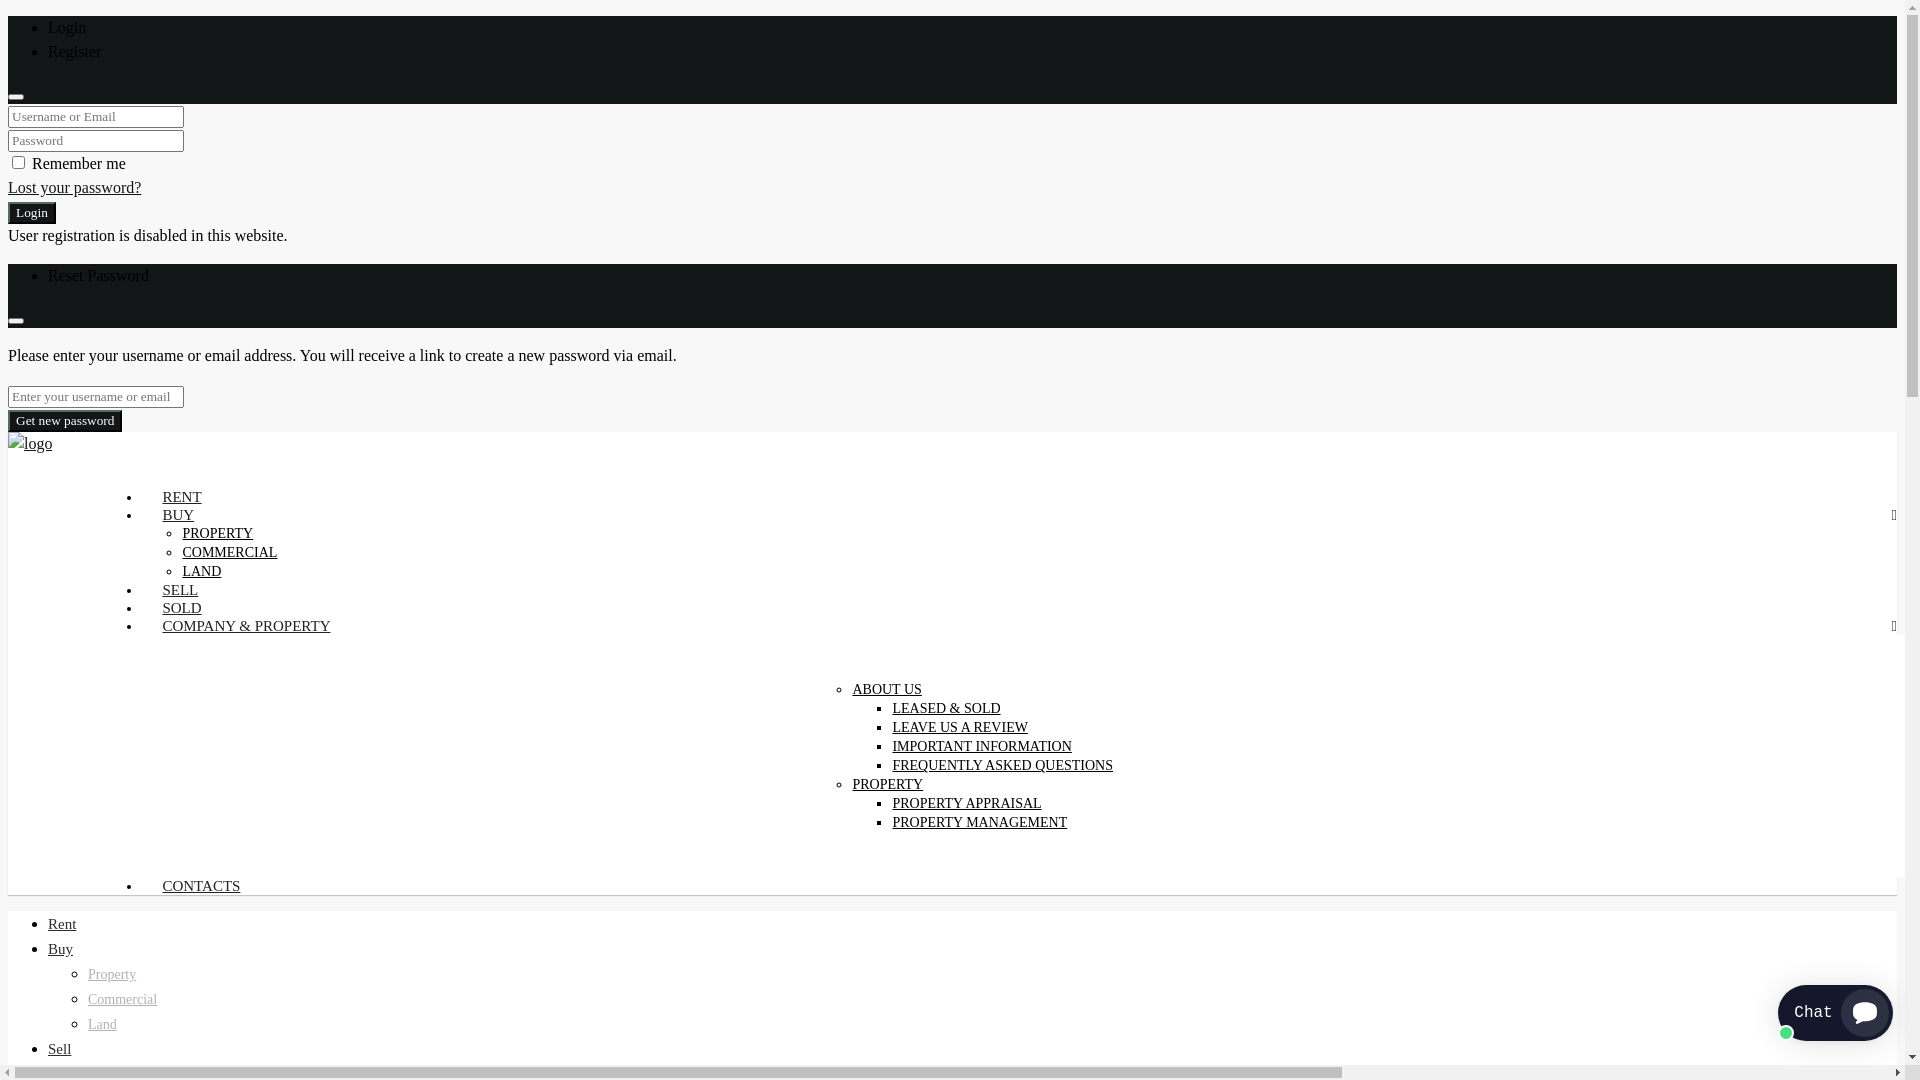 This screenshot has width=1920, height=1080. What do you see at coordinates (1836, 1013) in the screenshot?
I see `Smartsupp widget button` at bounding box center [1836, 1013].